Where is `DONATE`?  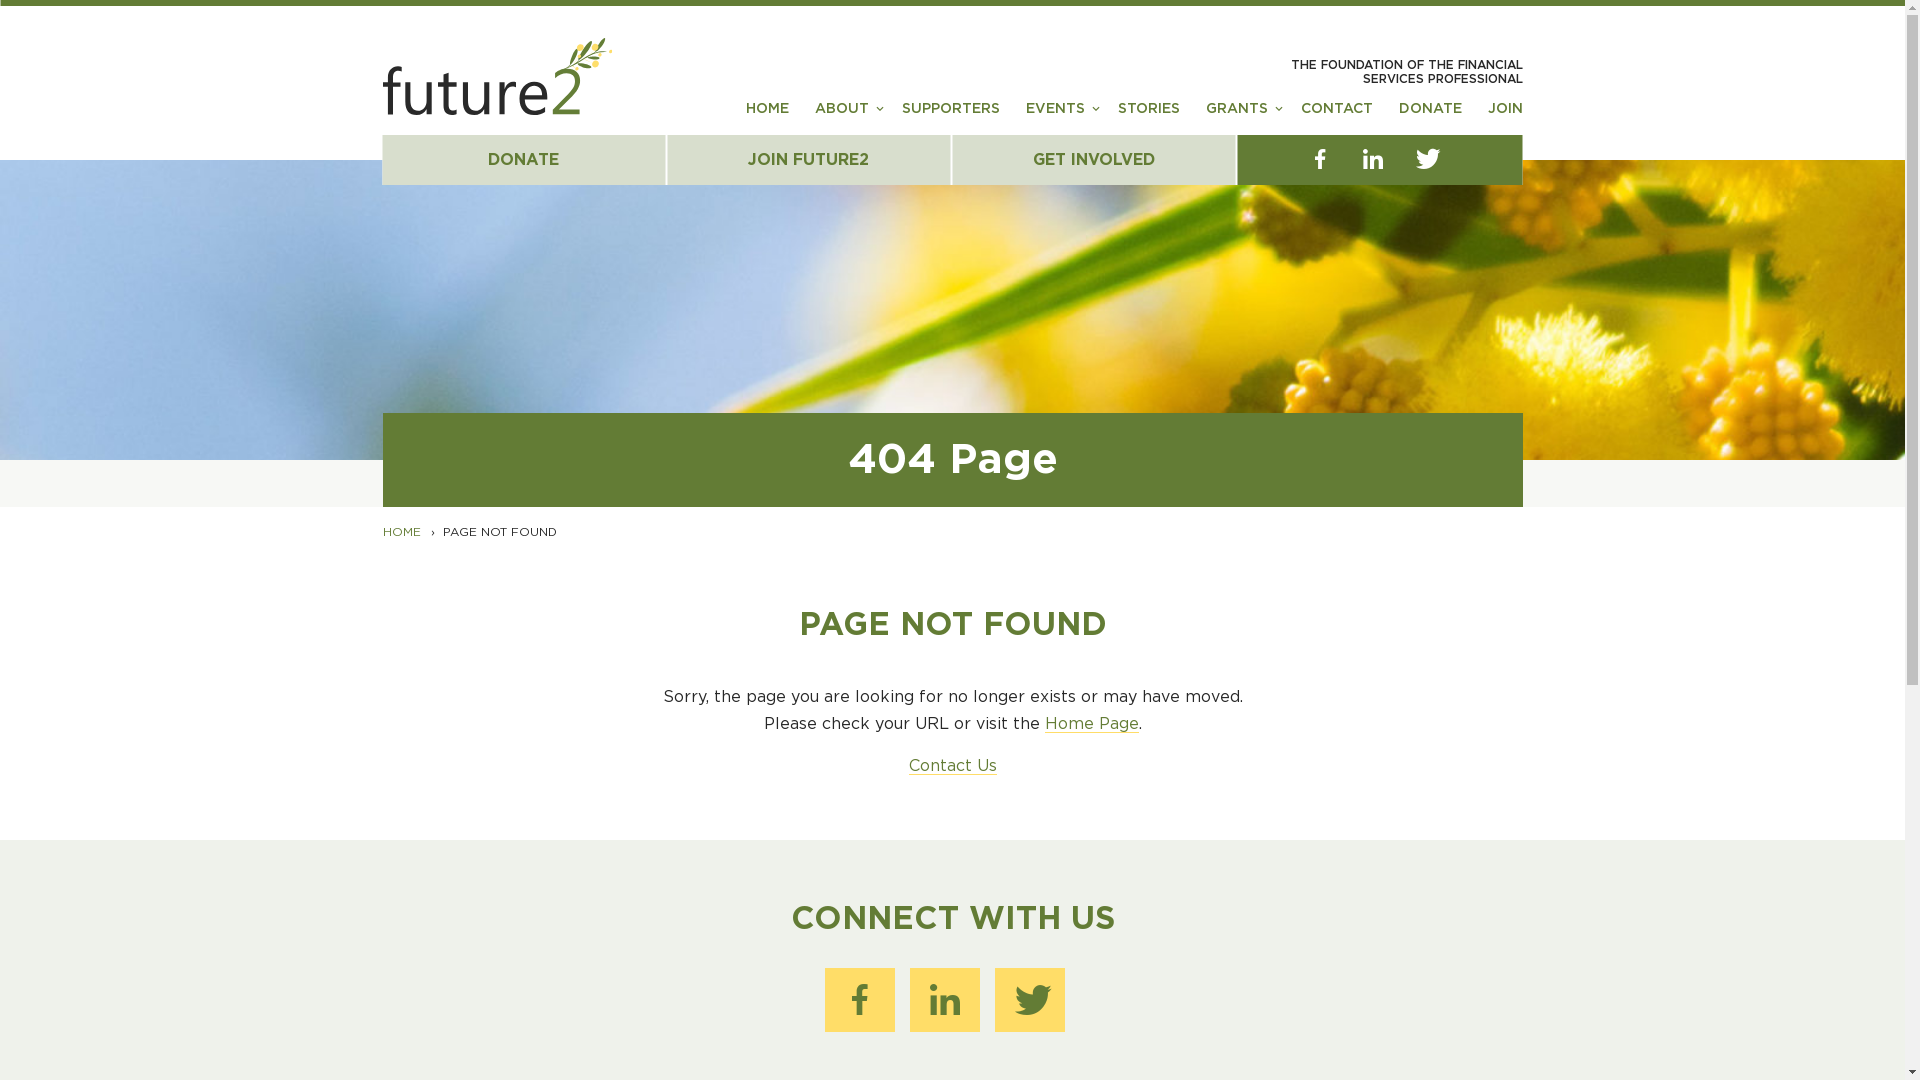
DONATE is located at coordinates (1430, 116).